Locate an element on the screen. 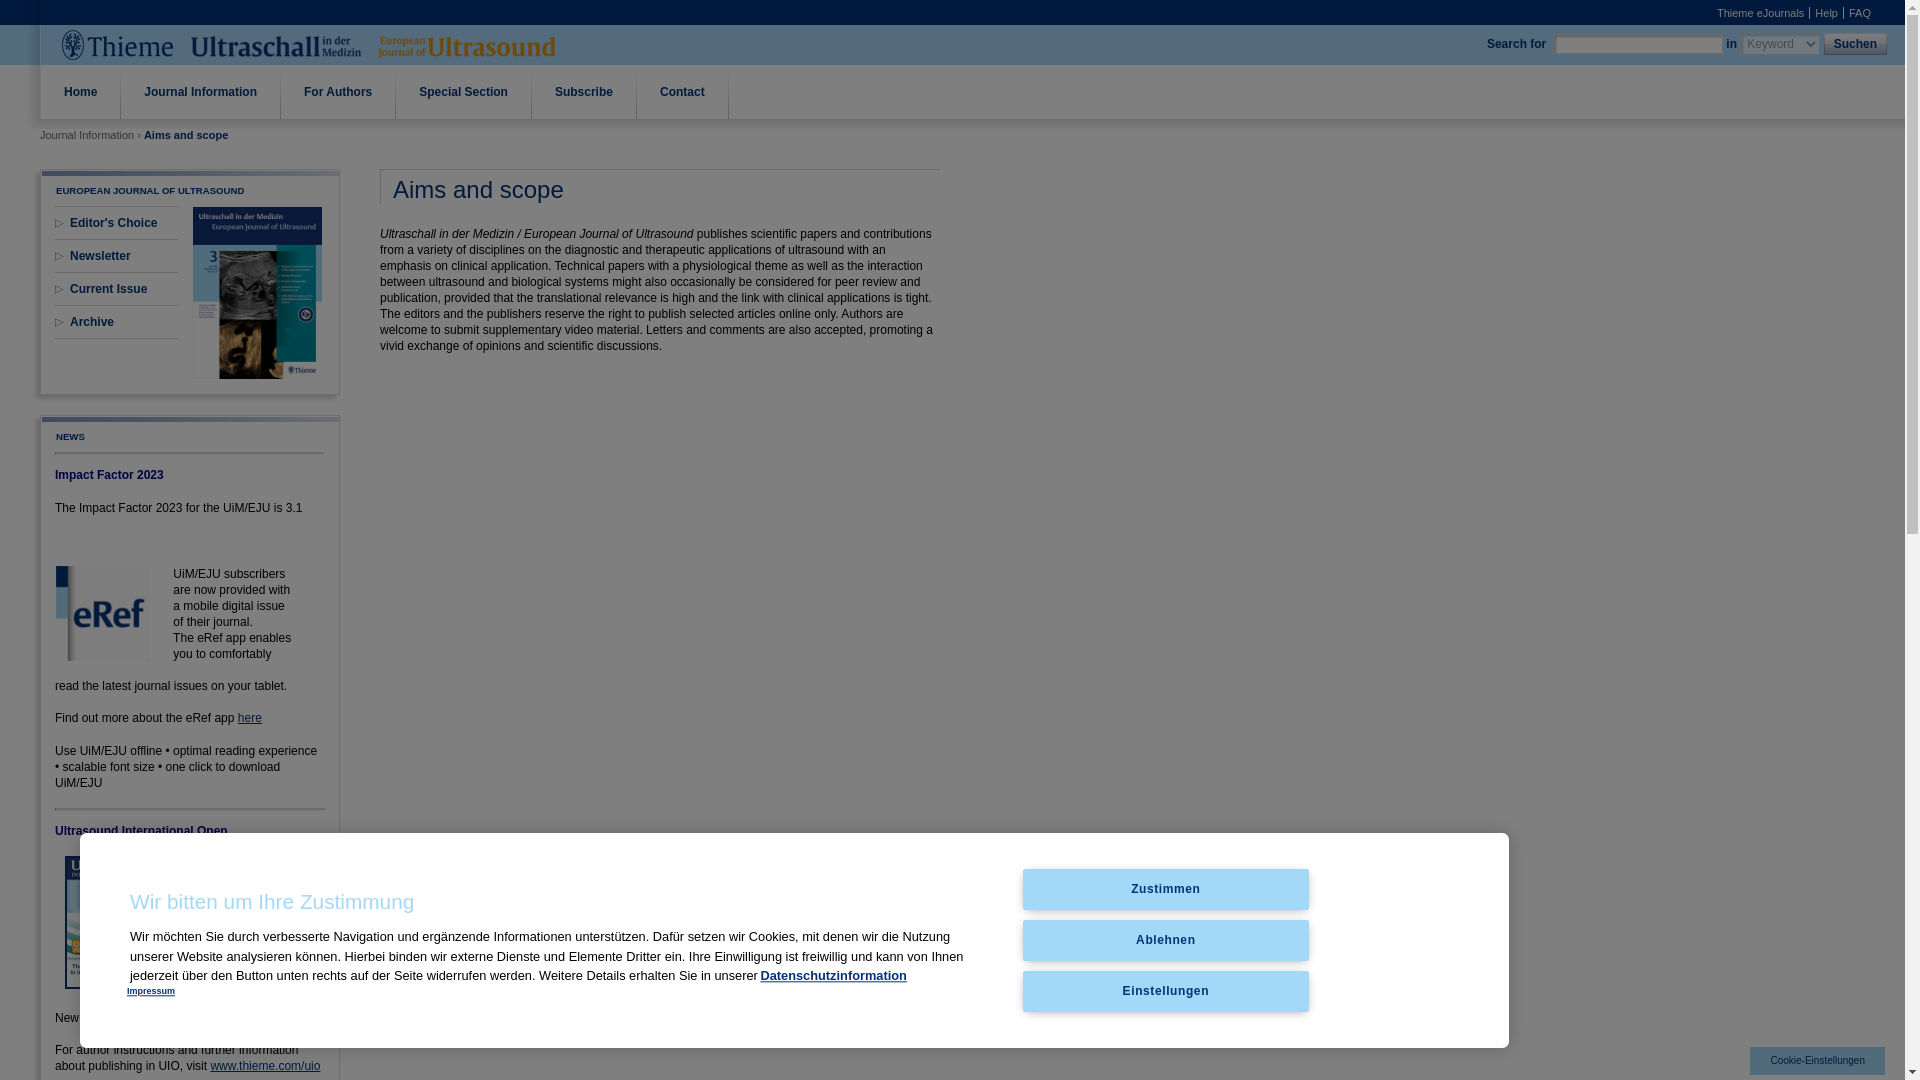 The height and width of the screenshot is (1080, 1920). Editor's Choice is located at coordinates (113, 223).